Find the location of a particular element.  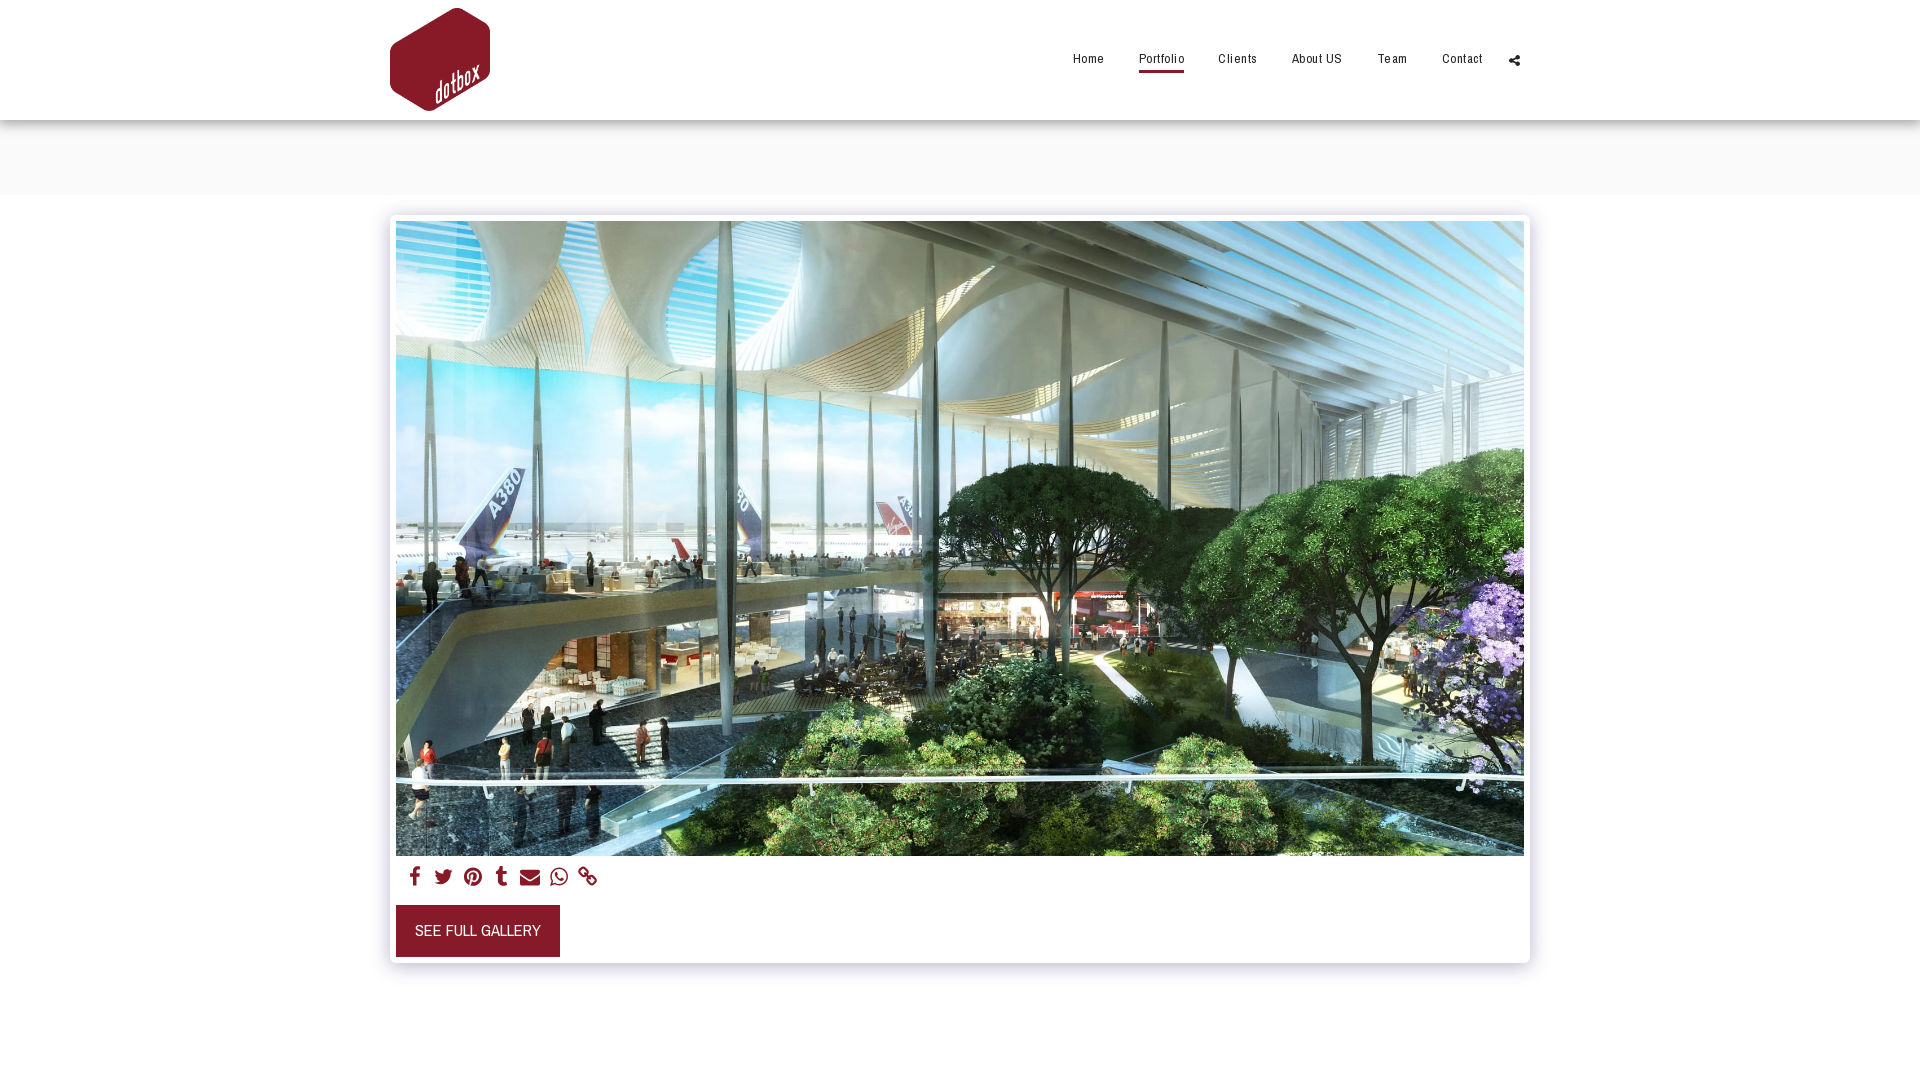

Share on Facebook is located at coordinates (414, 878).